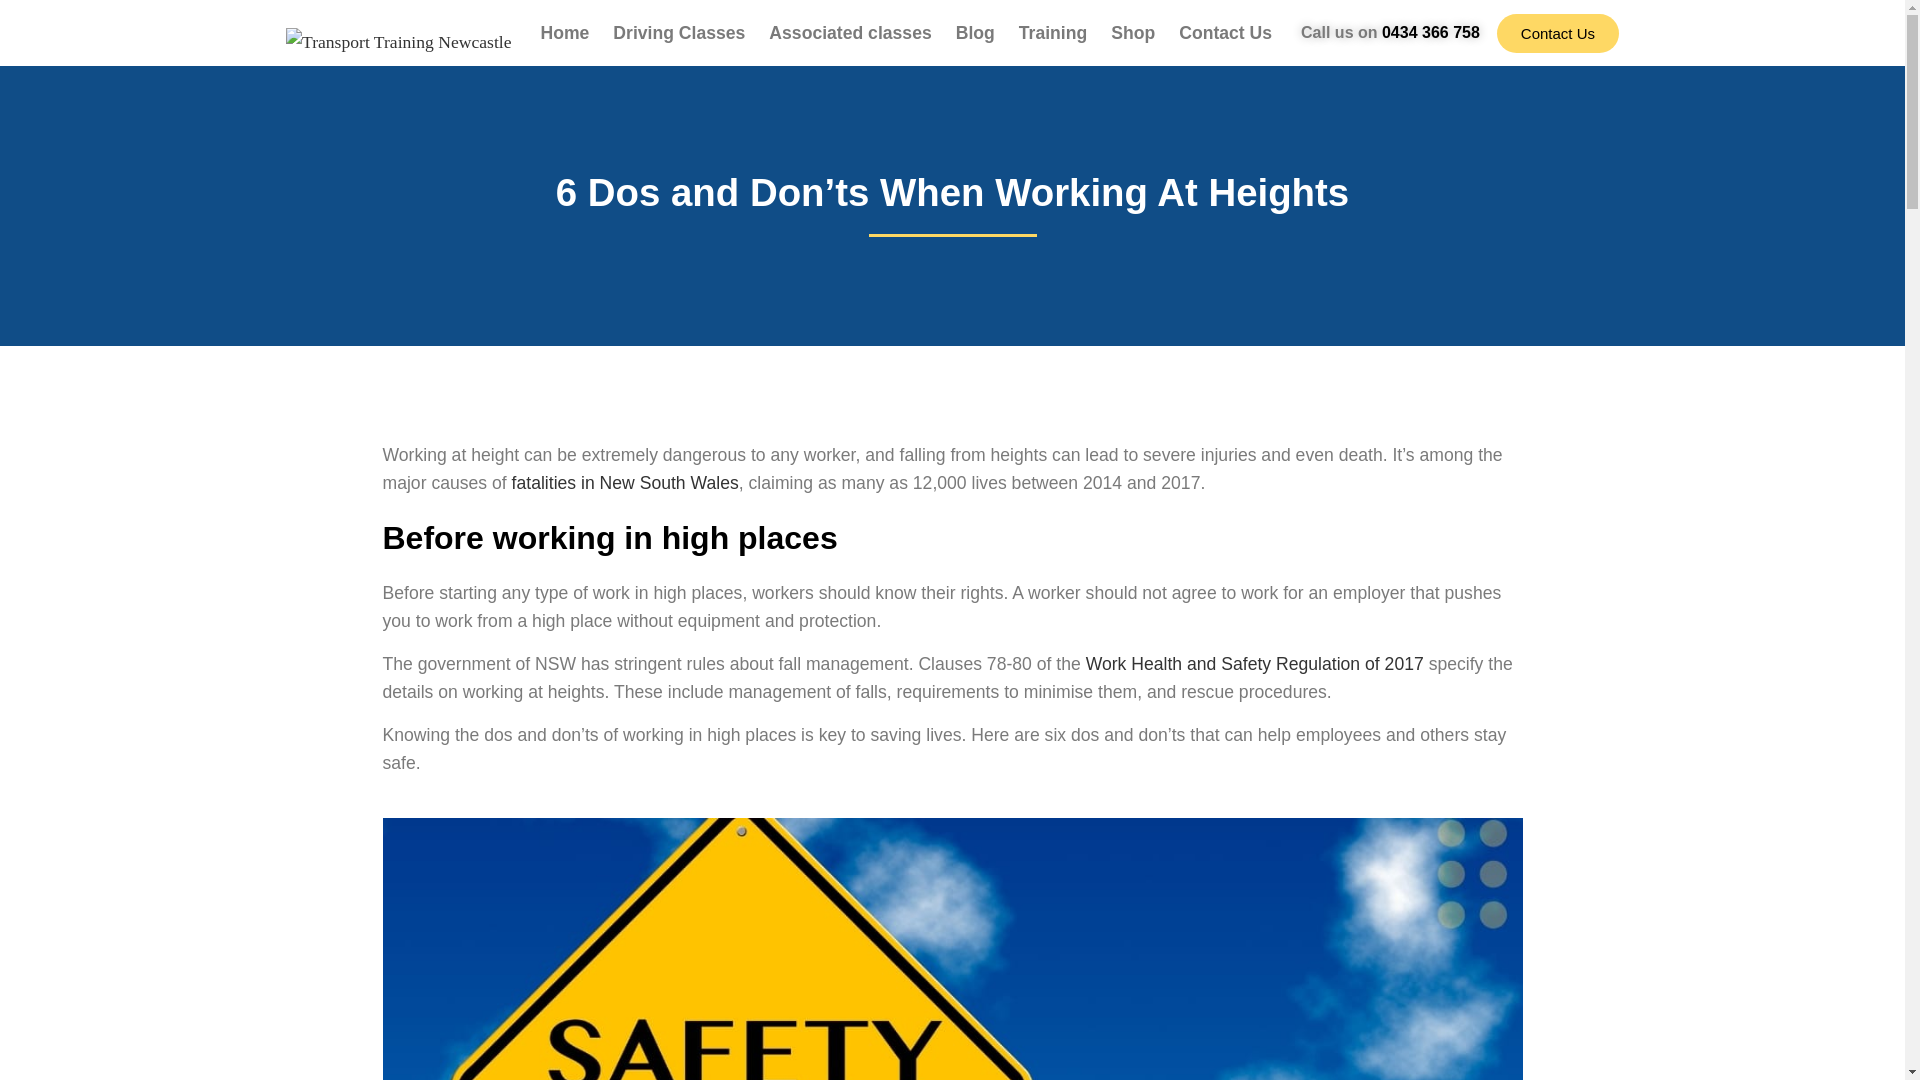 The height and width of the screenshot is (1080, 1920). Describe the element at coordinates (564, 32) in the screenshot. I see `Home` at that location.